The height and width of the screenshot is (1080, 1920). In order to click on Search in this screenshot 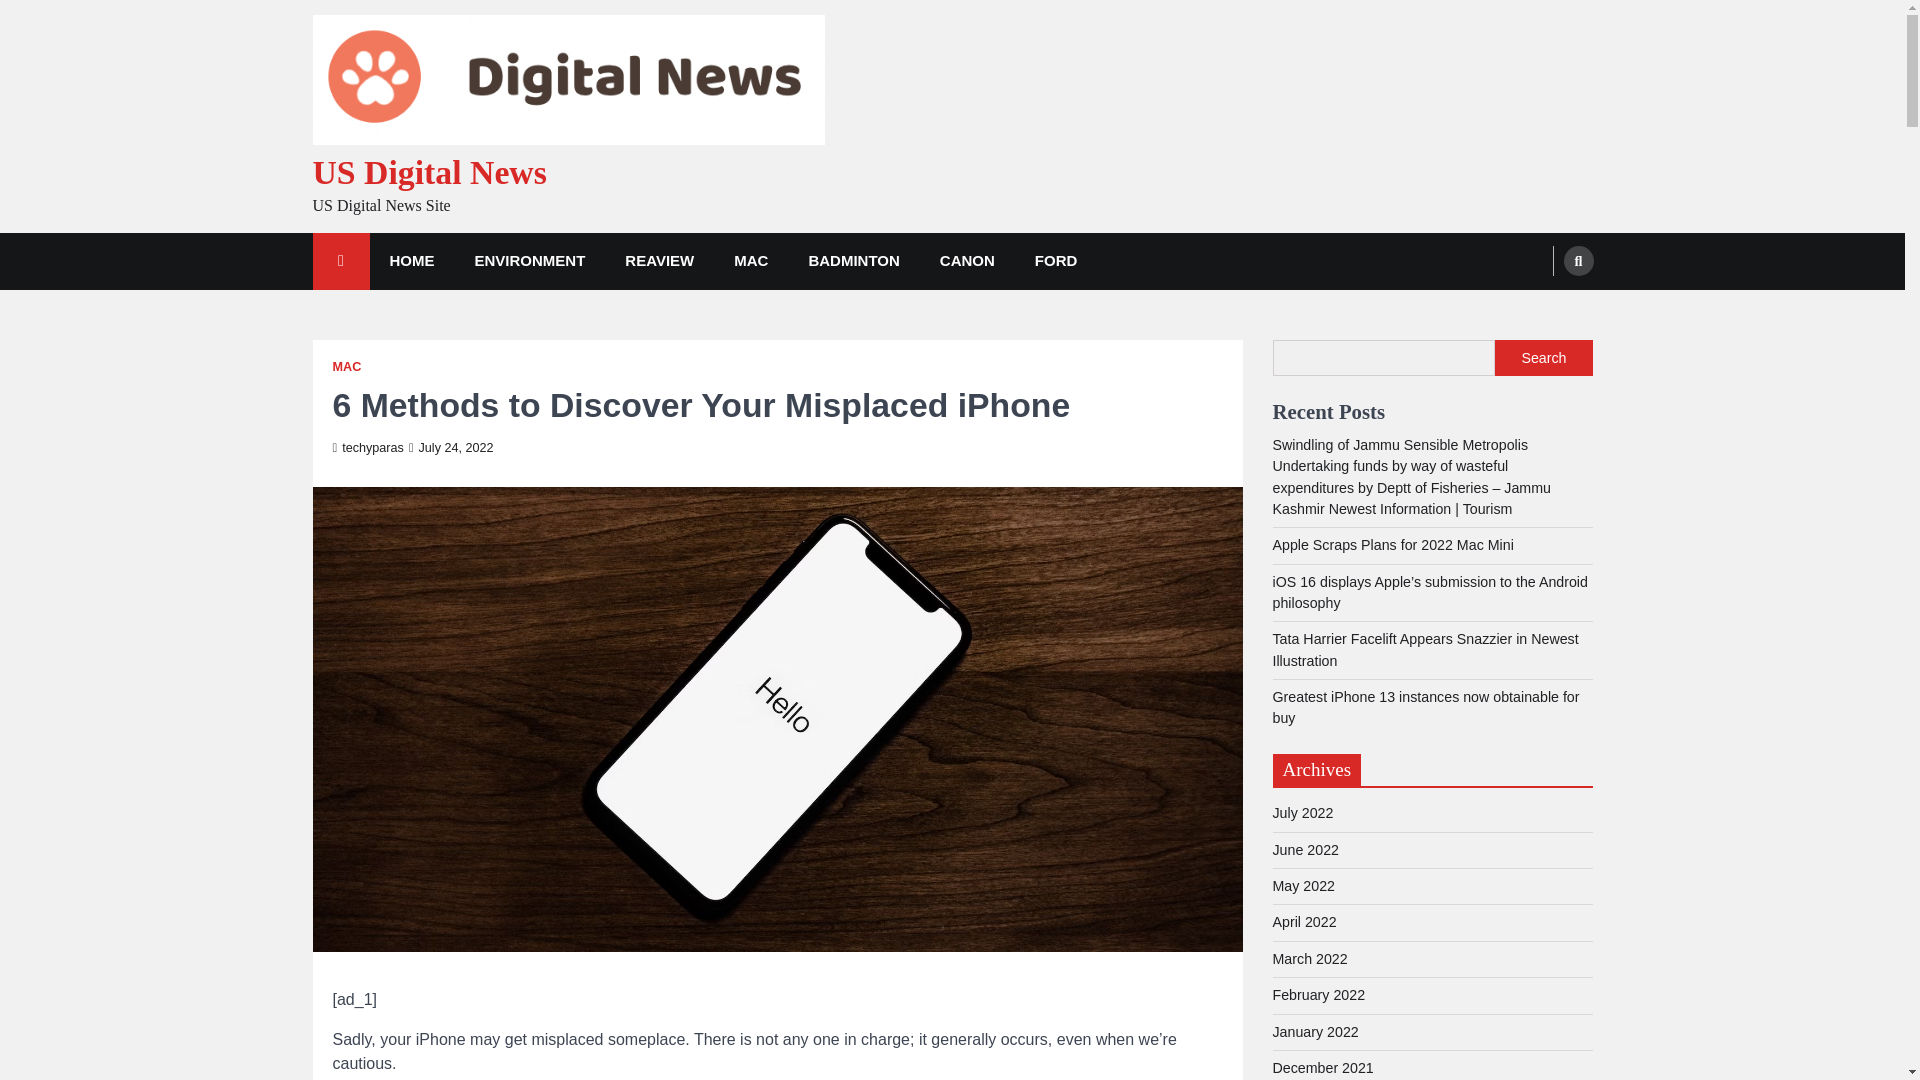, I will do `click(1540, 308)`.